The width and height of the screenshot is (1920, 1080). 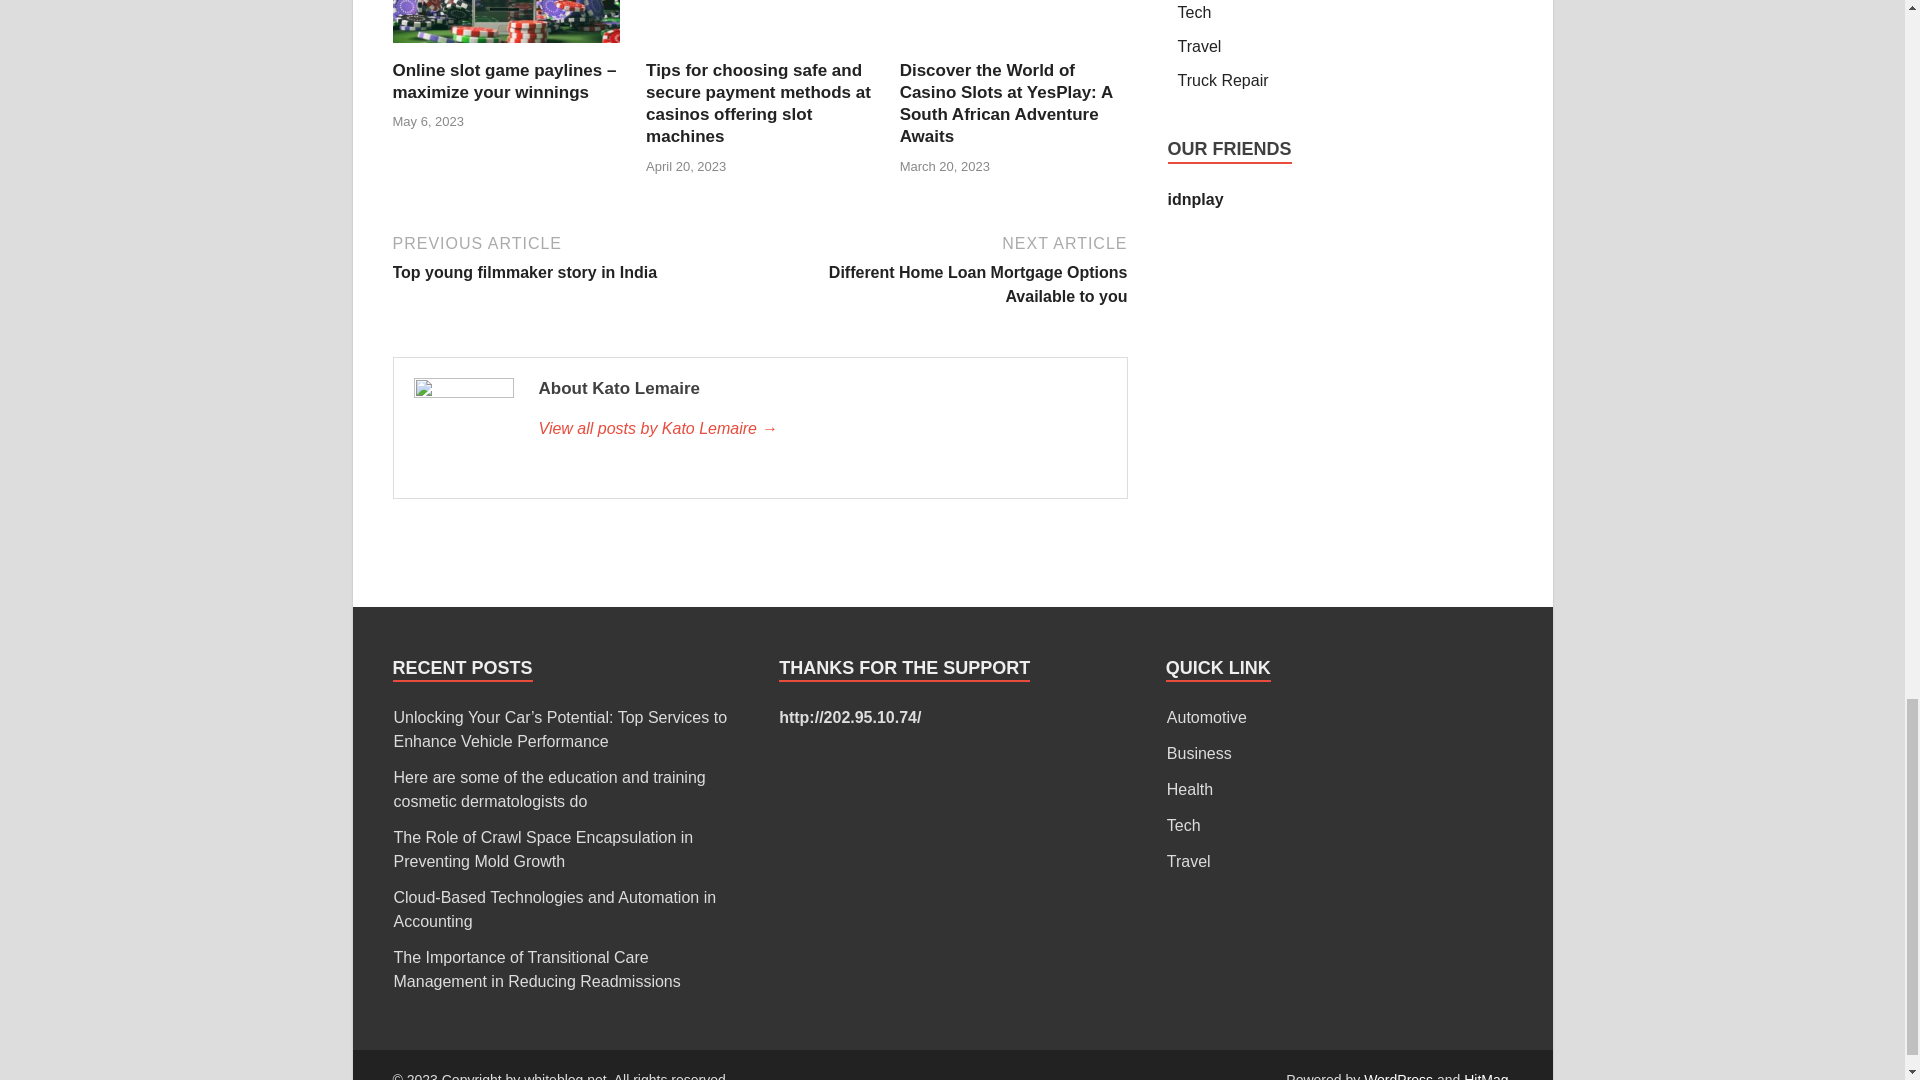 What do you see at coordinates (821, 428) in the screenshot?
I see `Kato Lemaire` at bounding box center [821, 428].